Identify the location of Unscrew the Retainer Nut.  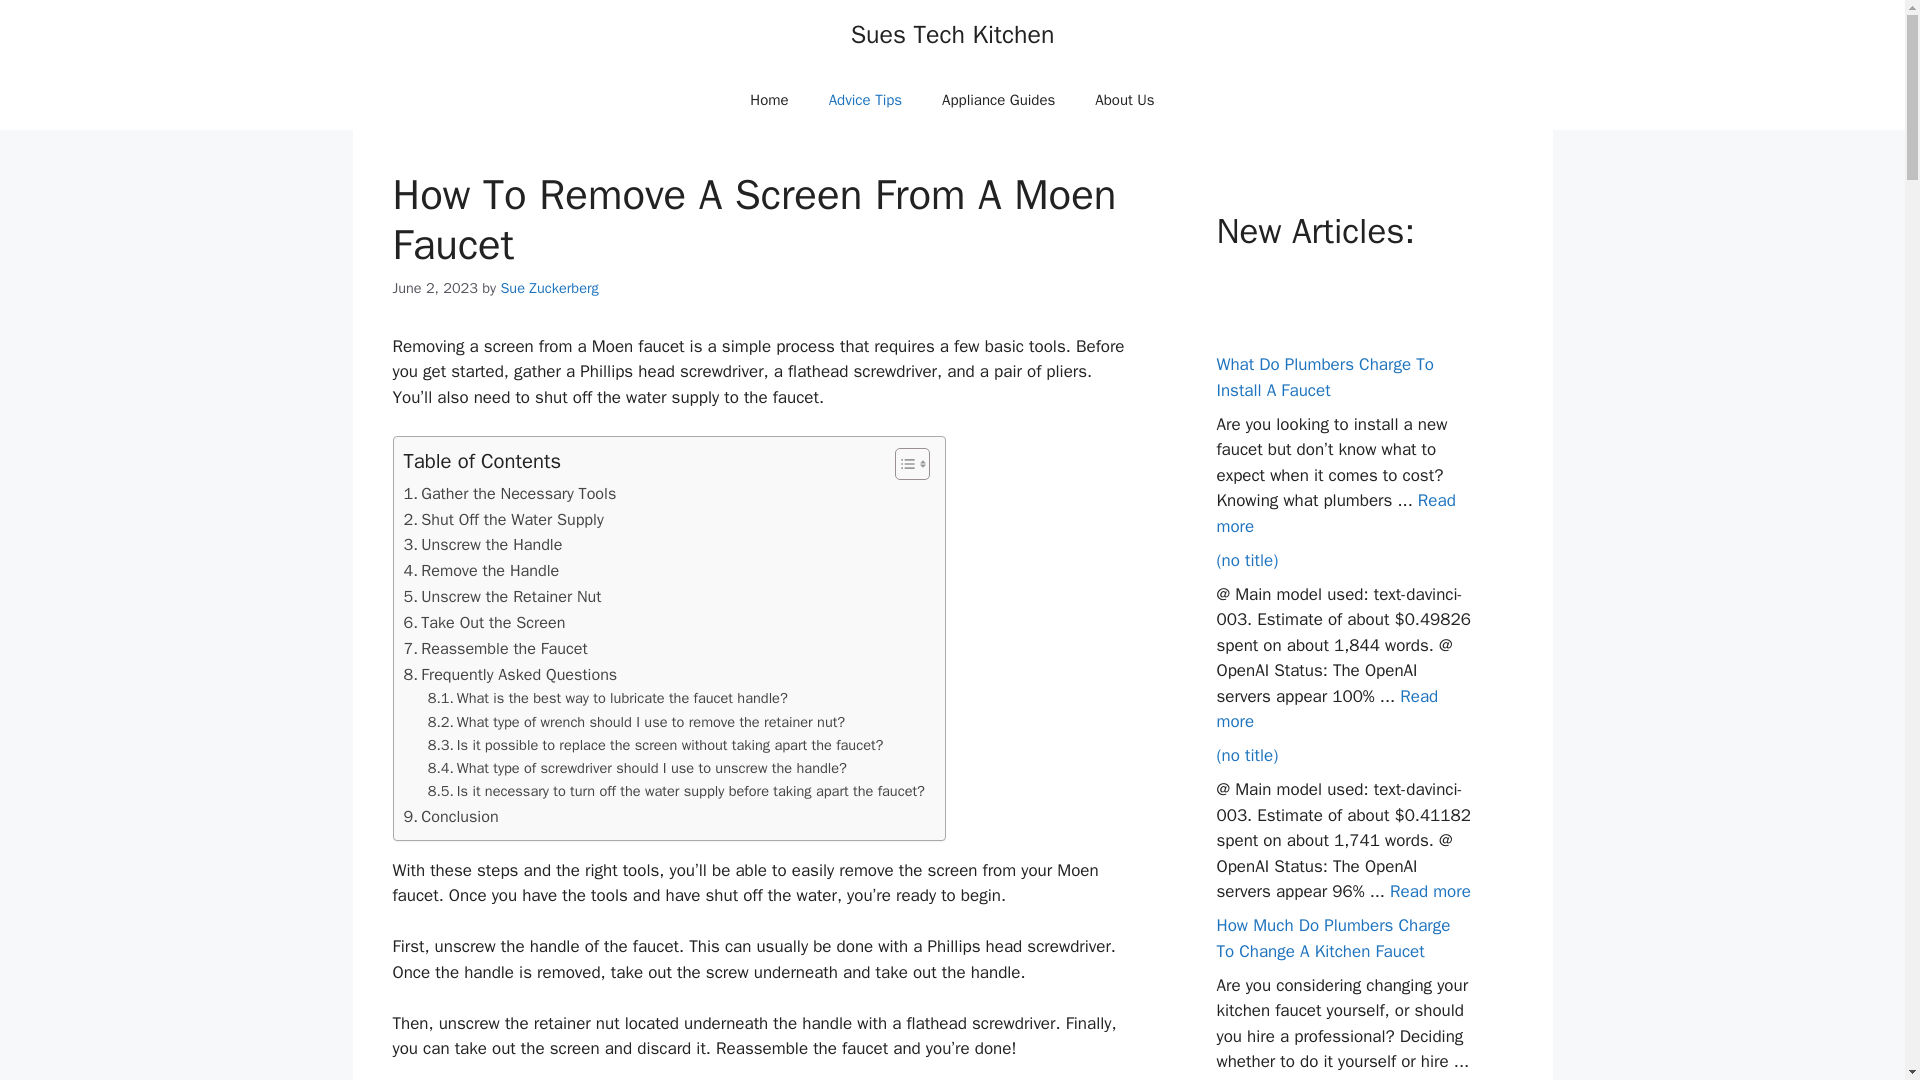
(502, 597).